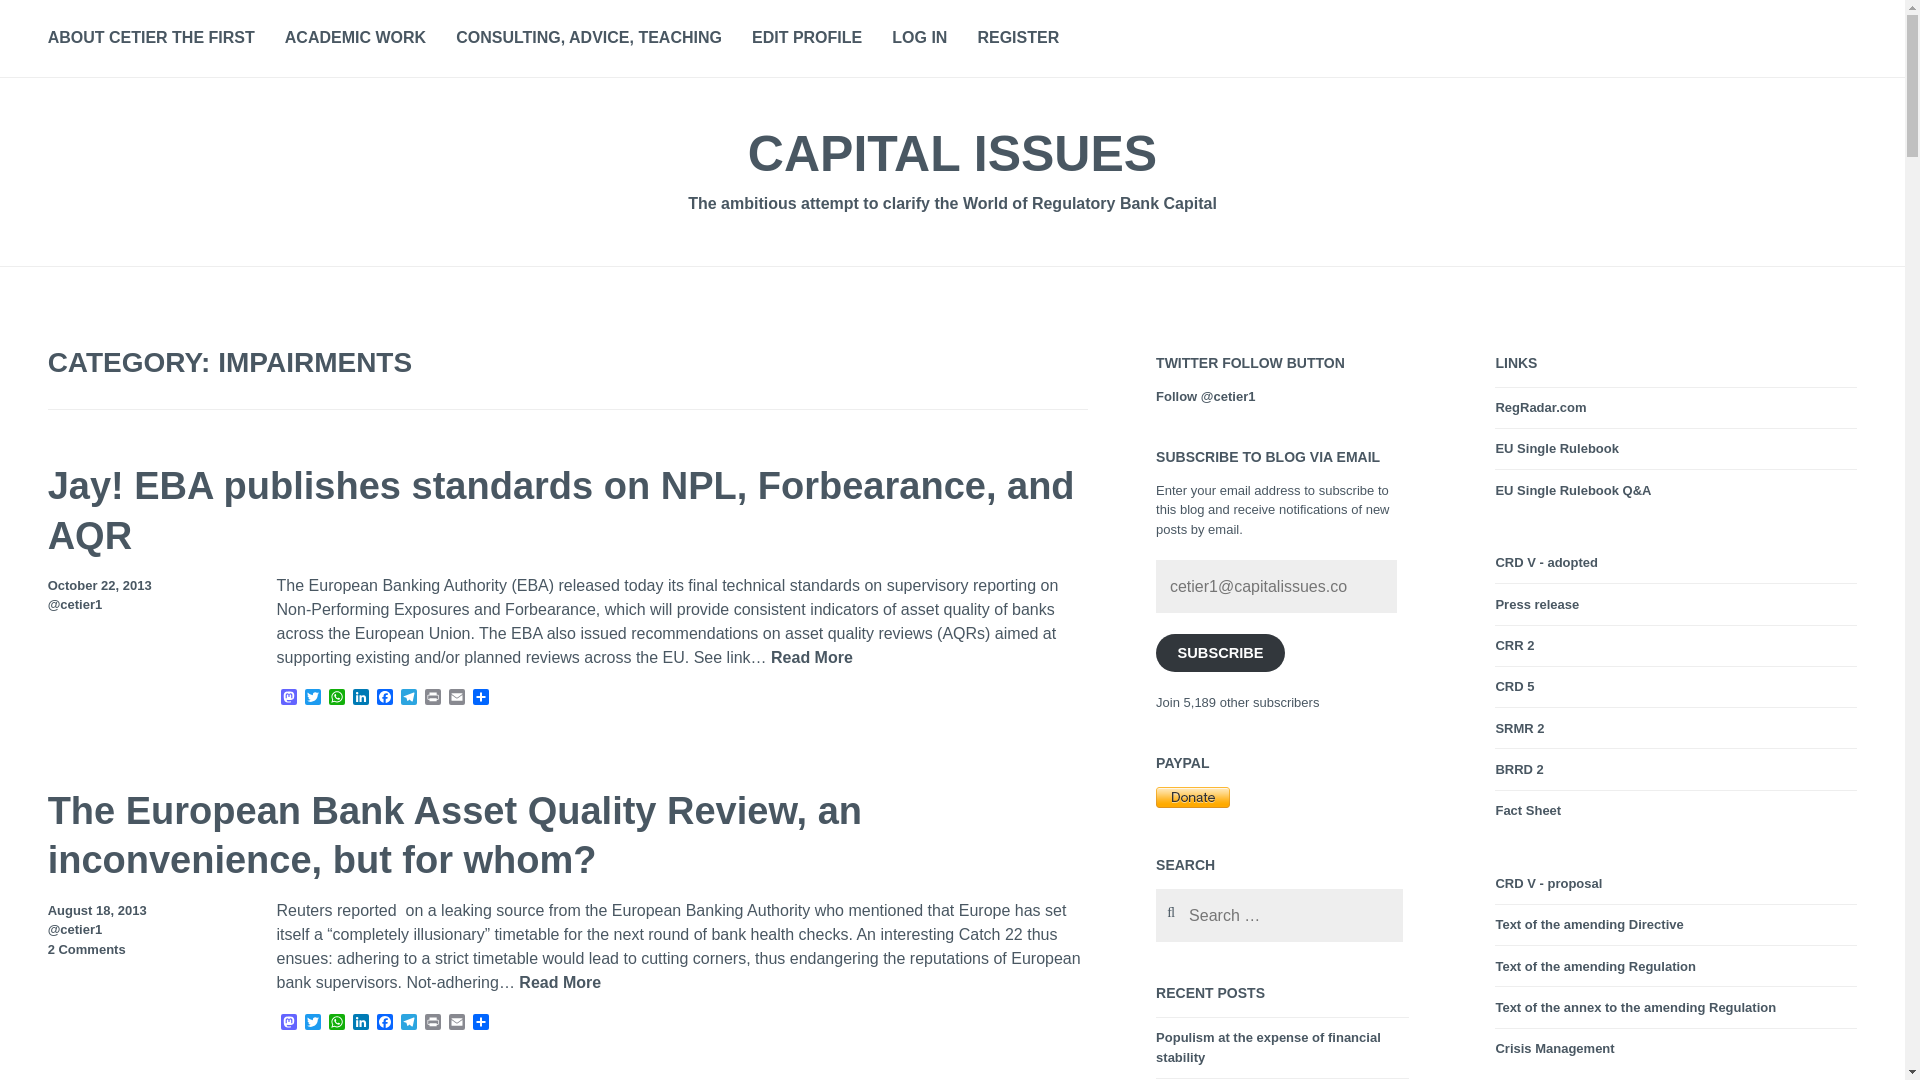 Image resolution: width=1920 pixels, height=1080 pixels. Describe the element at coordinates (288, 698) in the screenshot. I see `Mastodon` at that location.